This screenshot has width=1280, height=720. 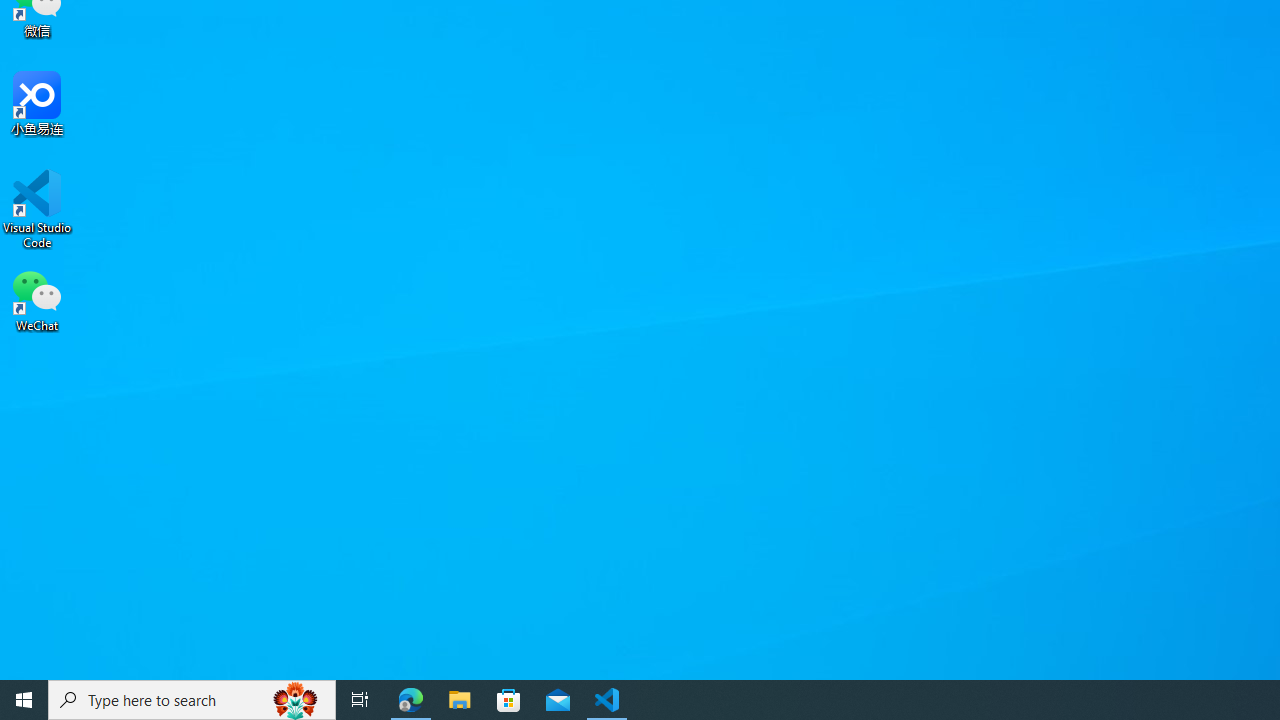 What do you see at coordinates (296, 700) in the screenshot?
I see `Search highlights icon opens search home window` at bounding box center [296, 700].